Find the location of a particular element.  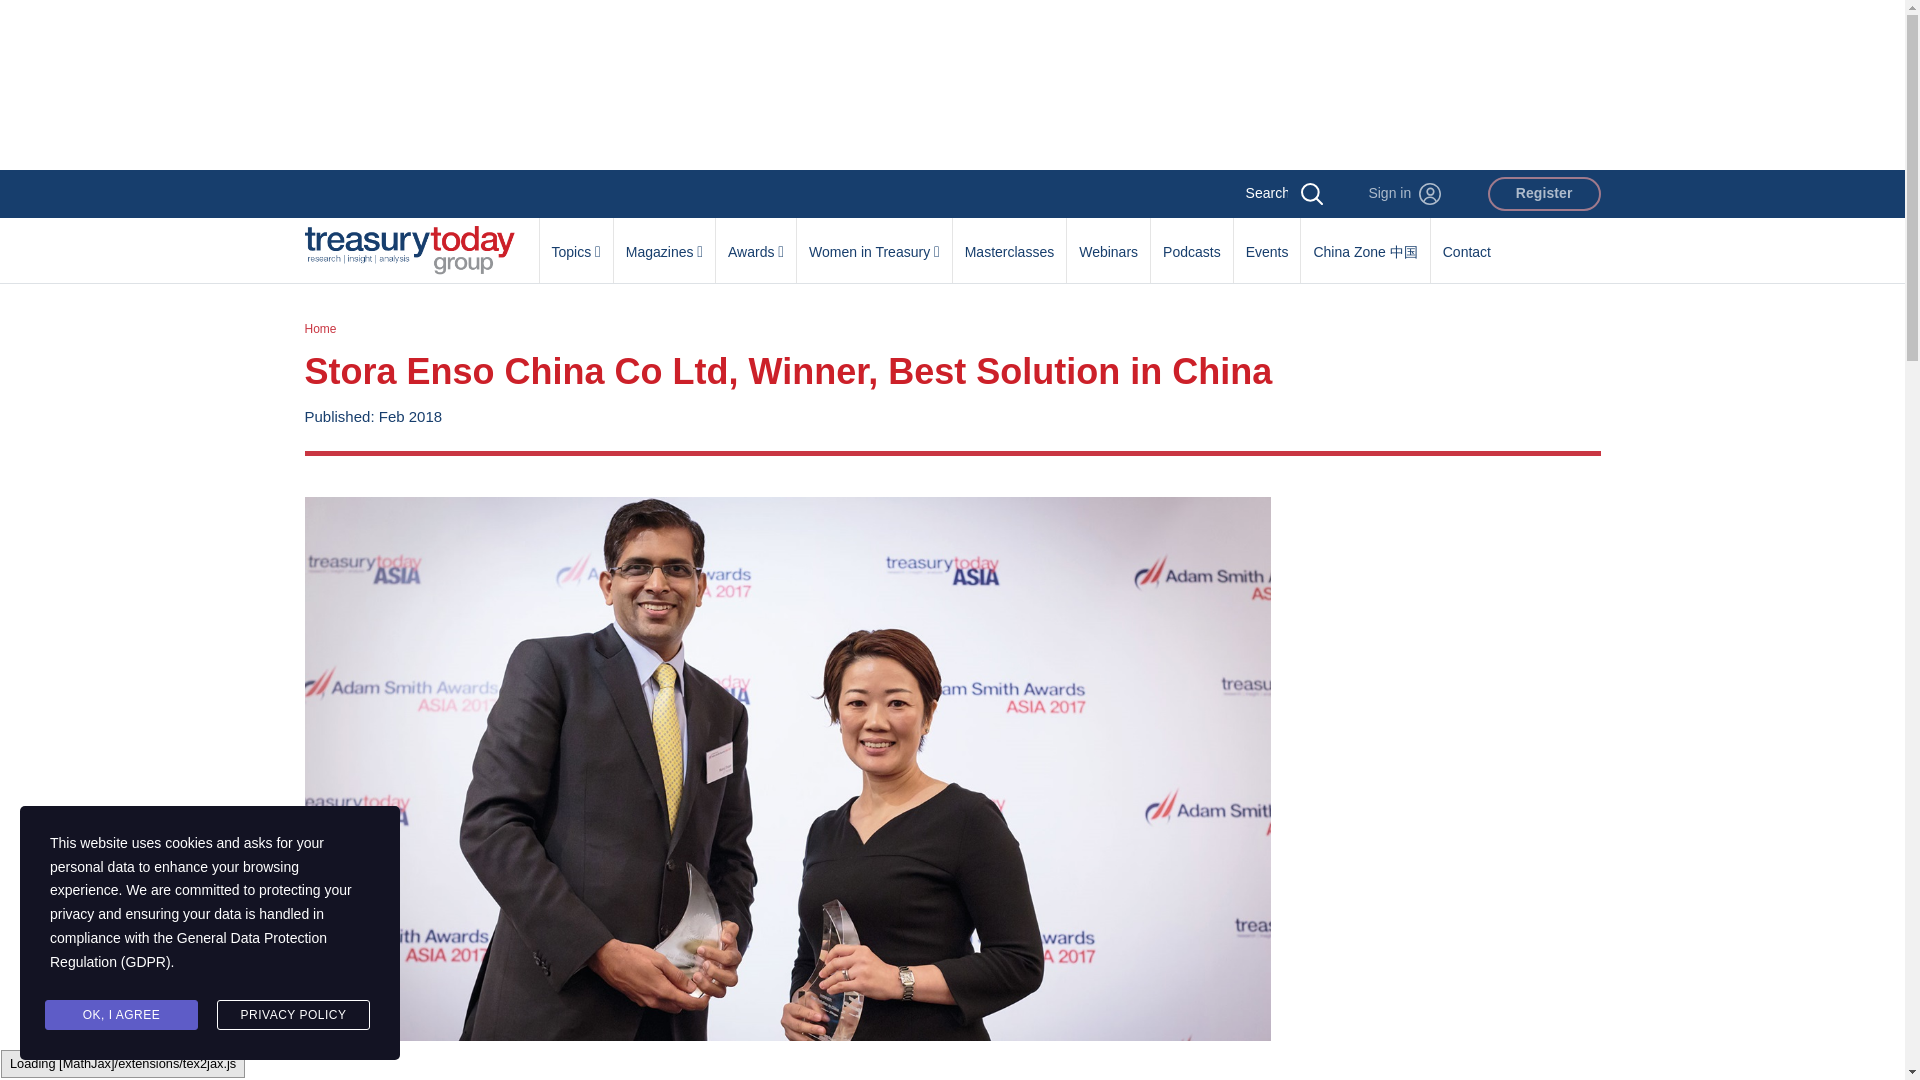

Register is located at coordinates (1544, 194).